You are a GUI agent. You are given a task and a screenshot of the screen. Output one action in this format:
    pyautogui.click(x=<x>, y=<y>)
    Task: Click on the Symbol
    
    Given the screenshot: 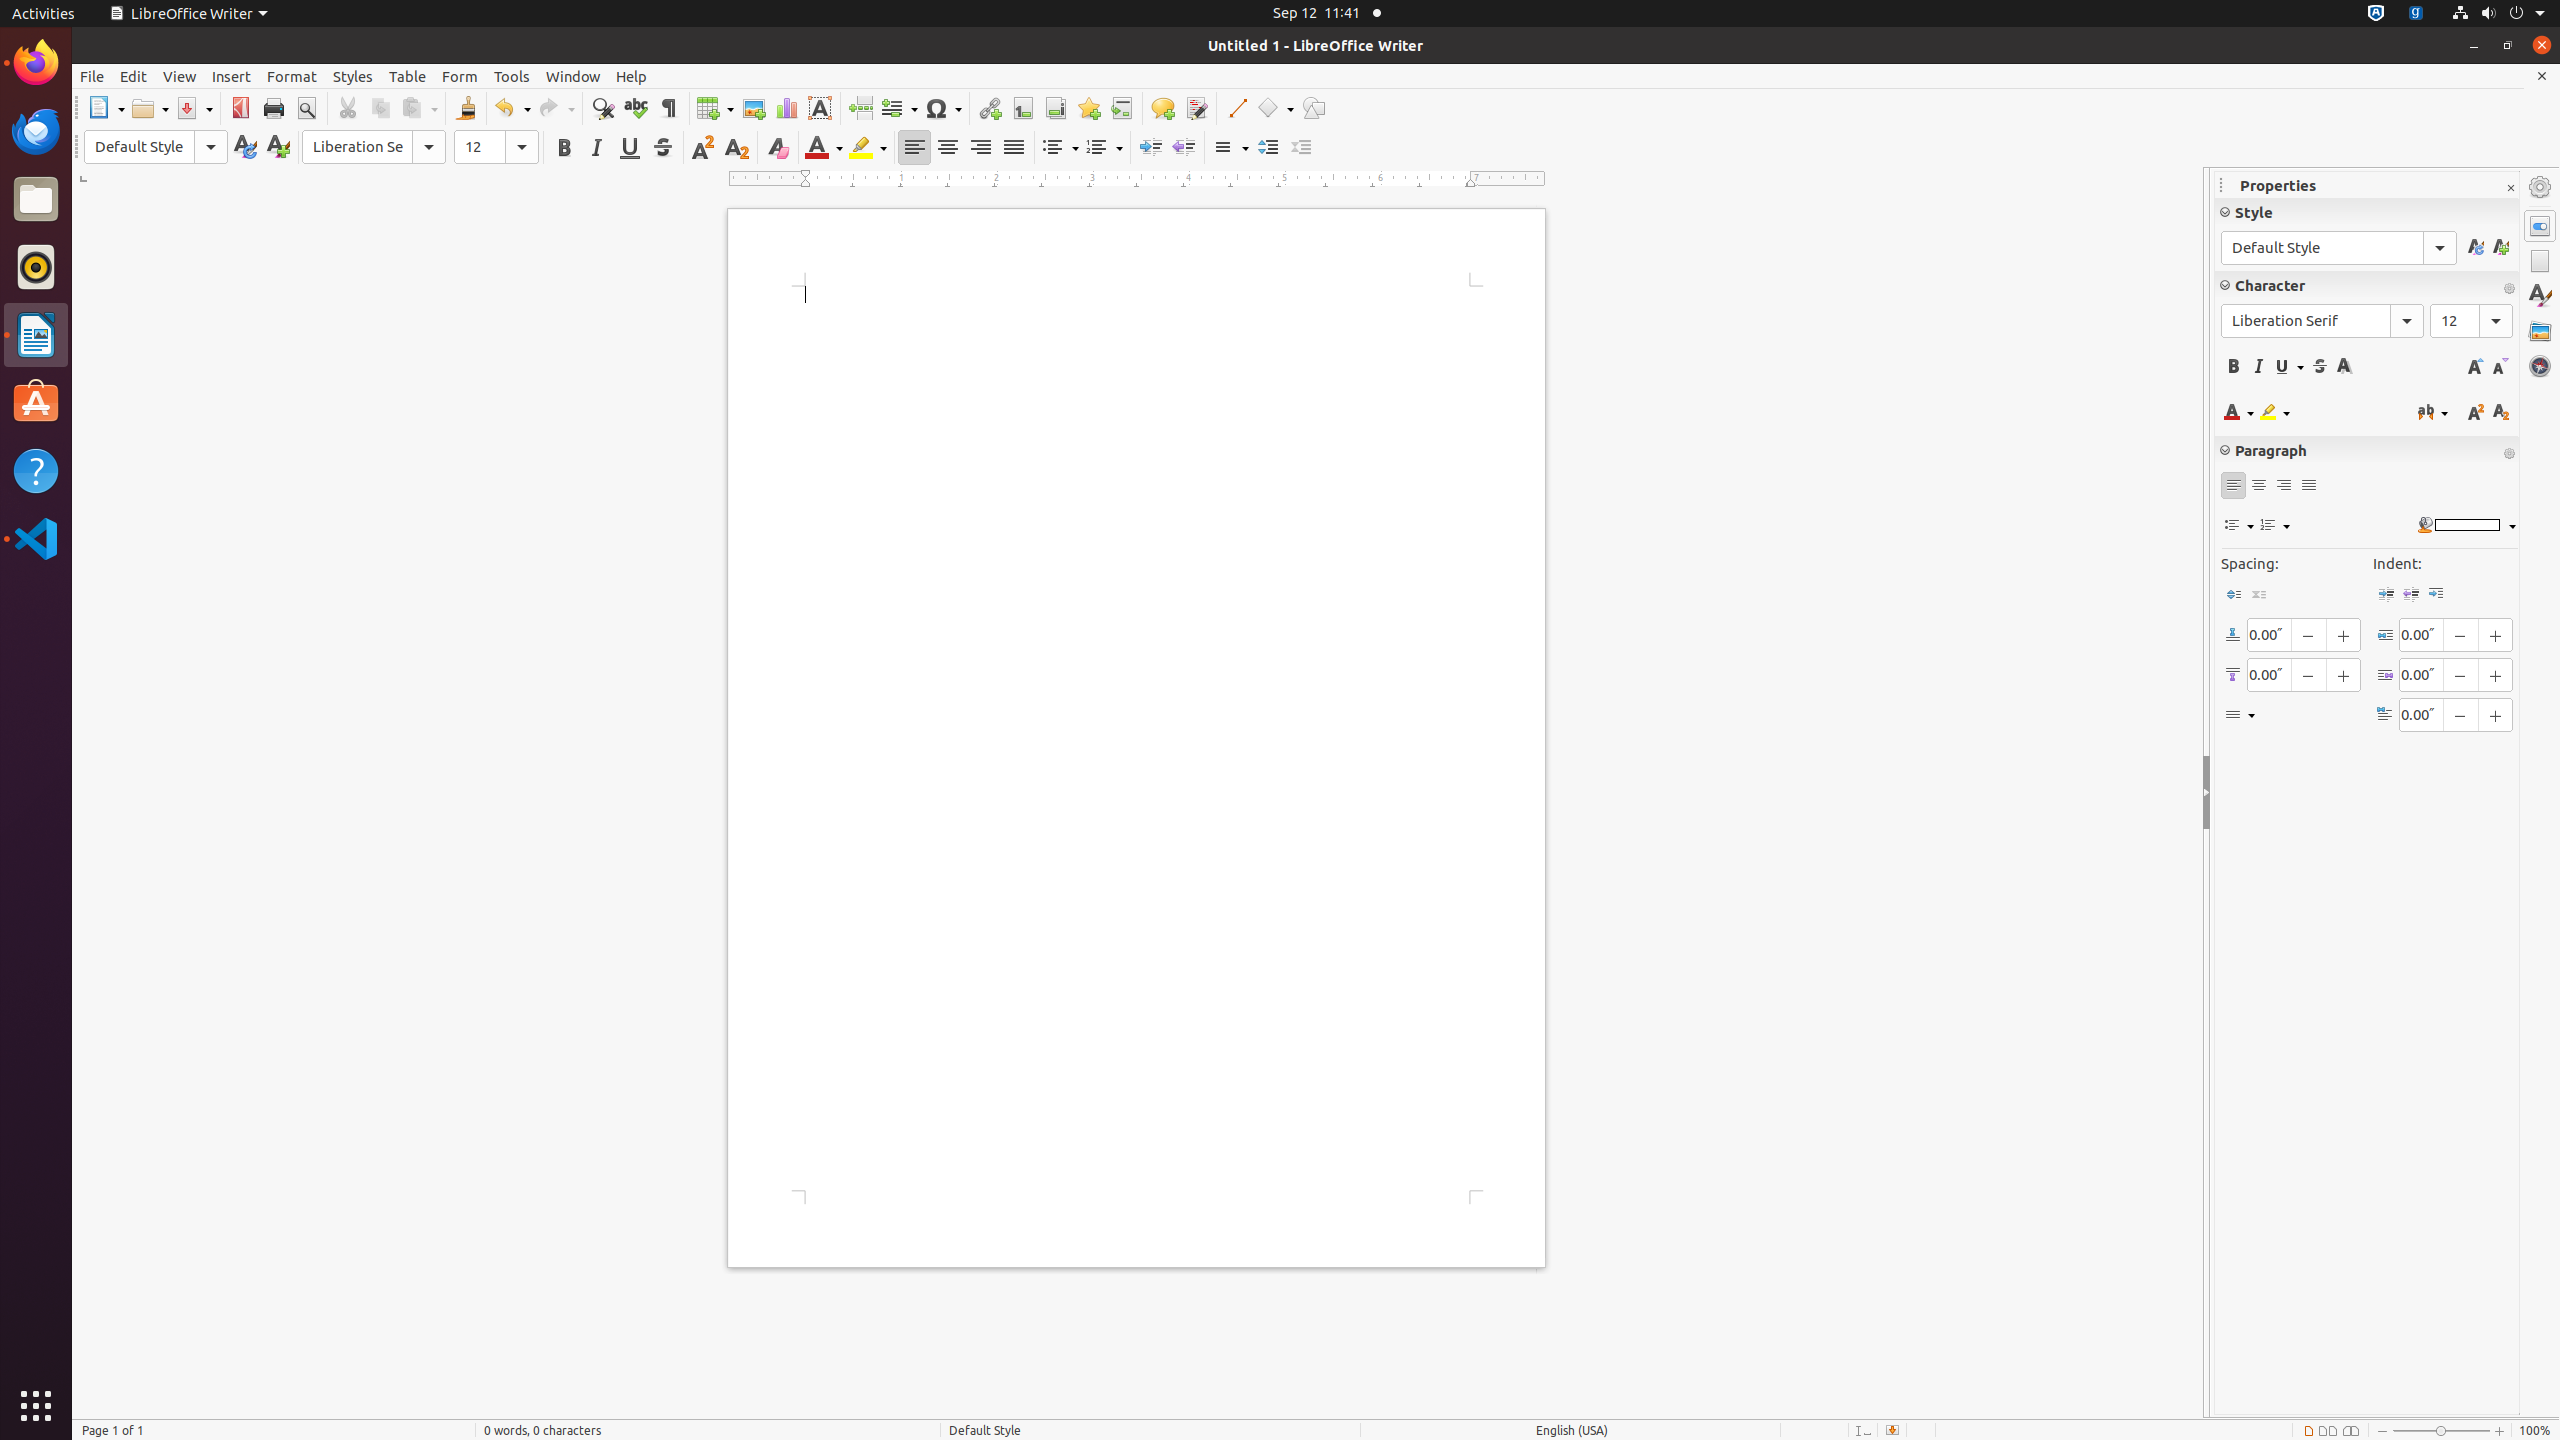 What is the action you would take?
    pyautogui.click(x=943, y=108)
    